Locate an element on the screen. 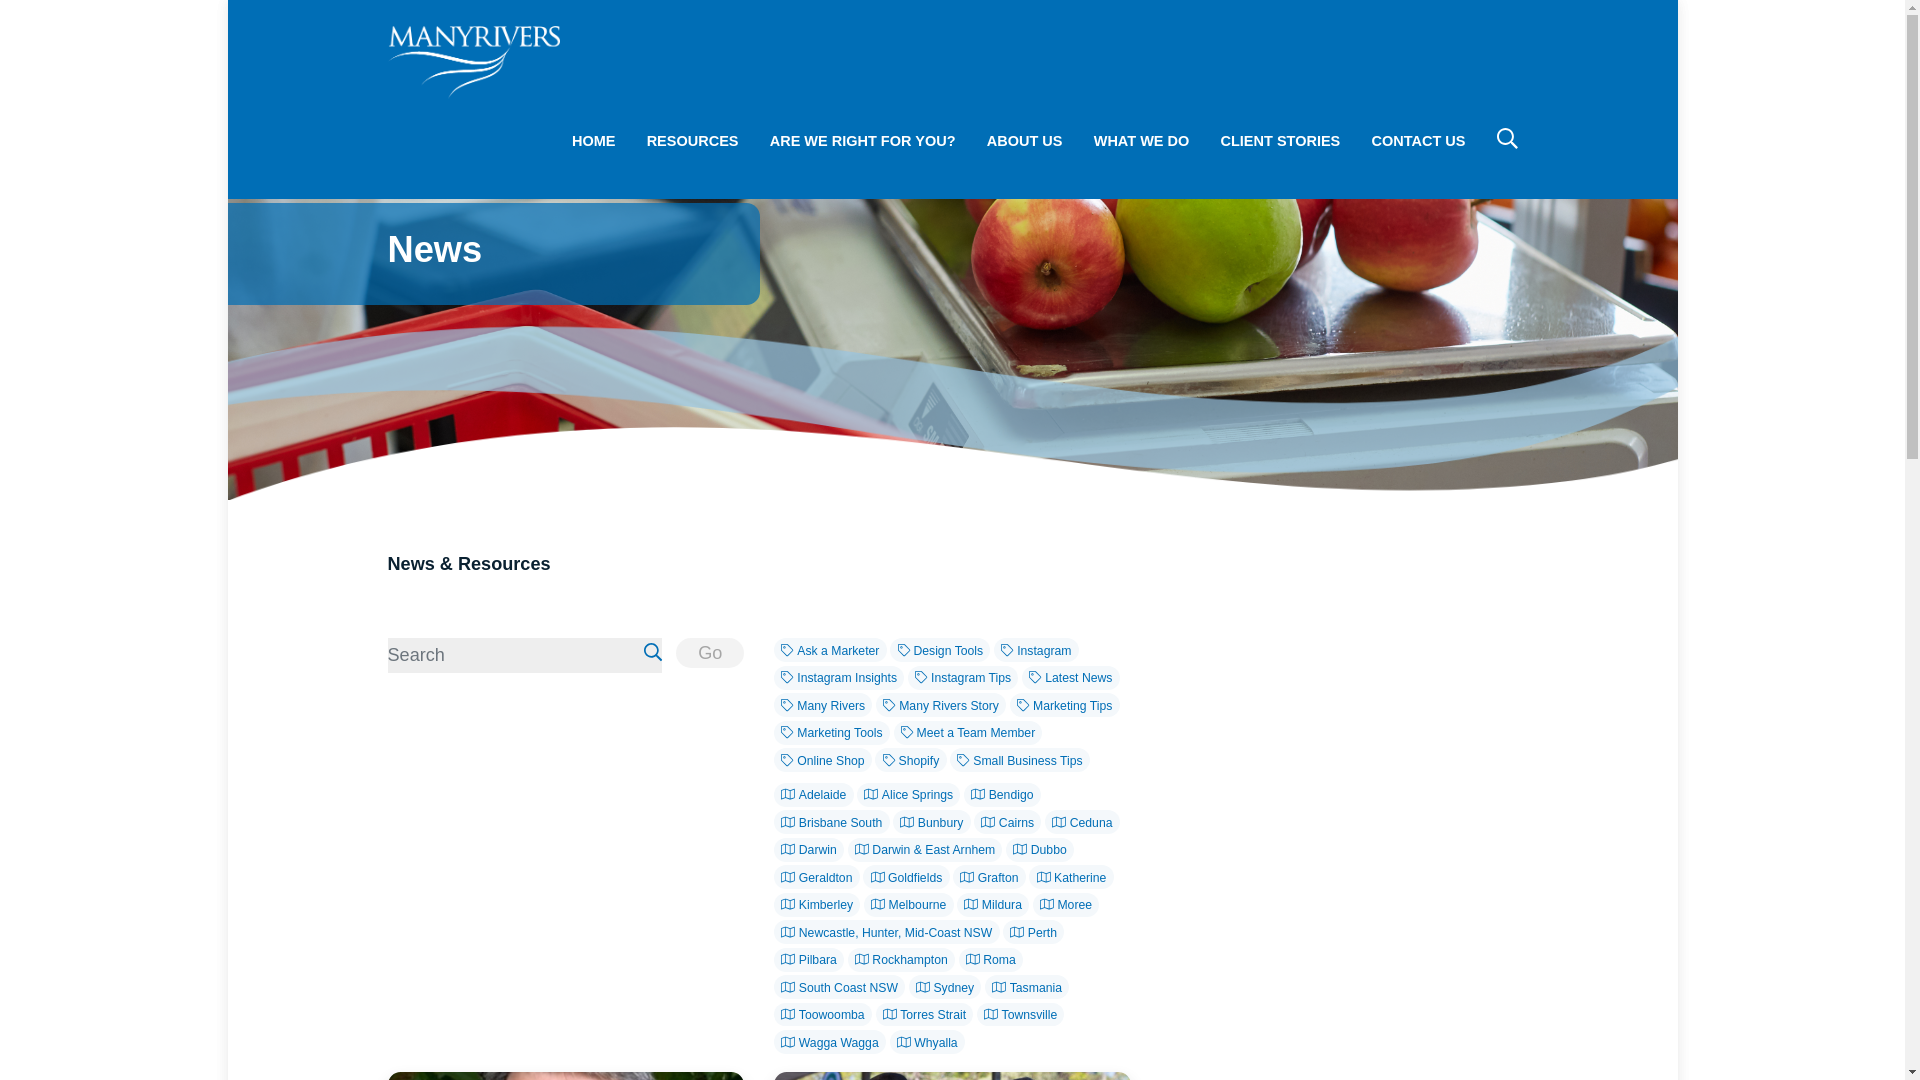  Many Rivers is located at coordinates (822, 705).